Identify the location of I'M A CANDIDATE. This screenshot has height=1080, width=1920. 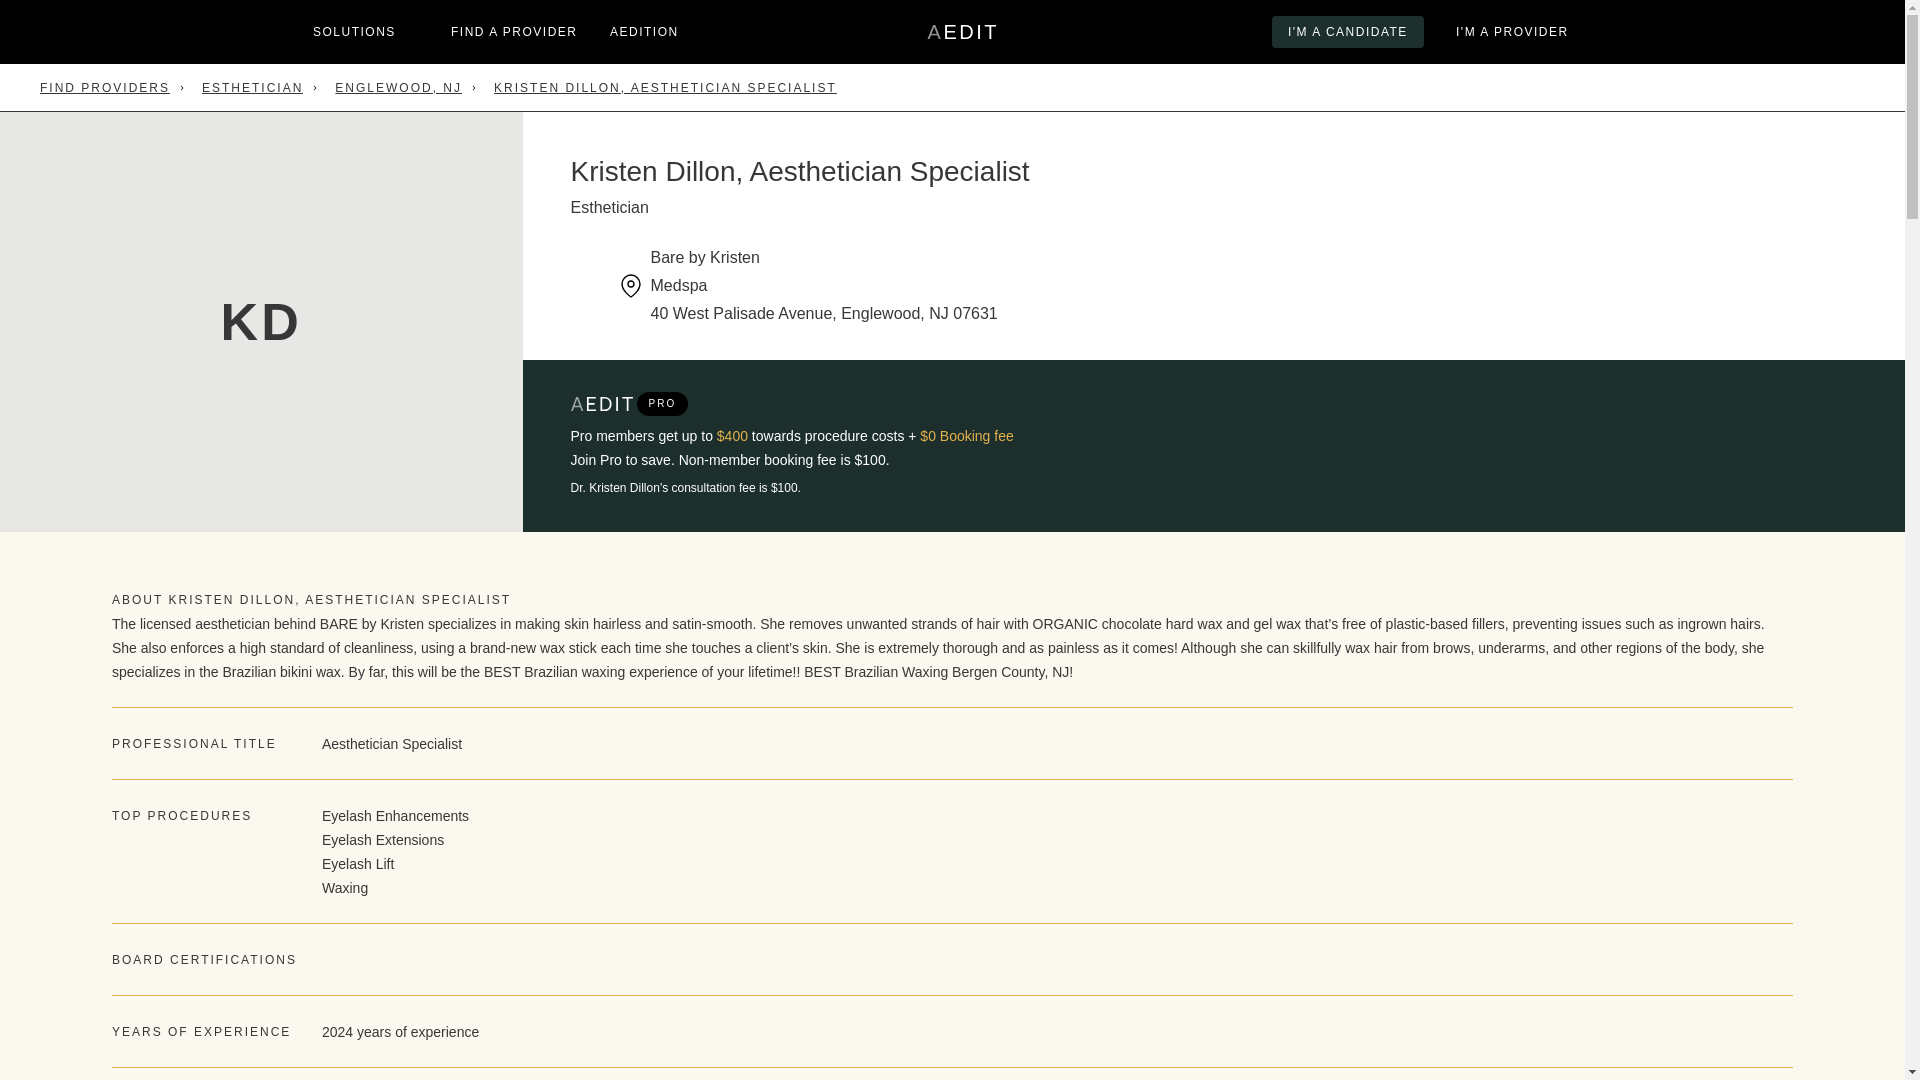
(1348, 32).